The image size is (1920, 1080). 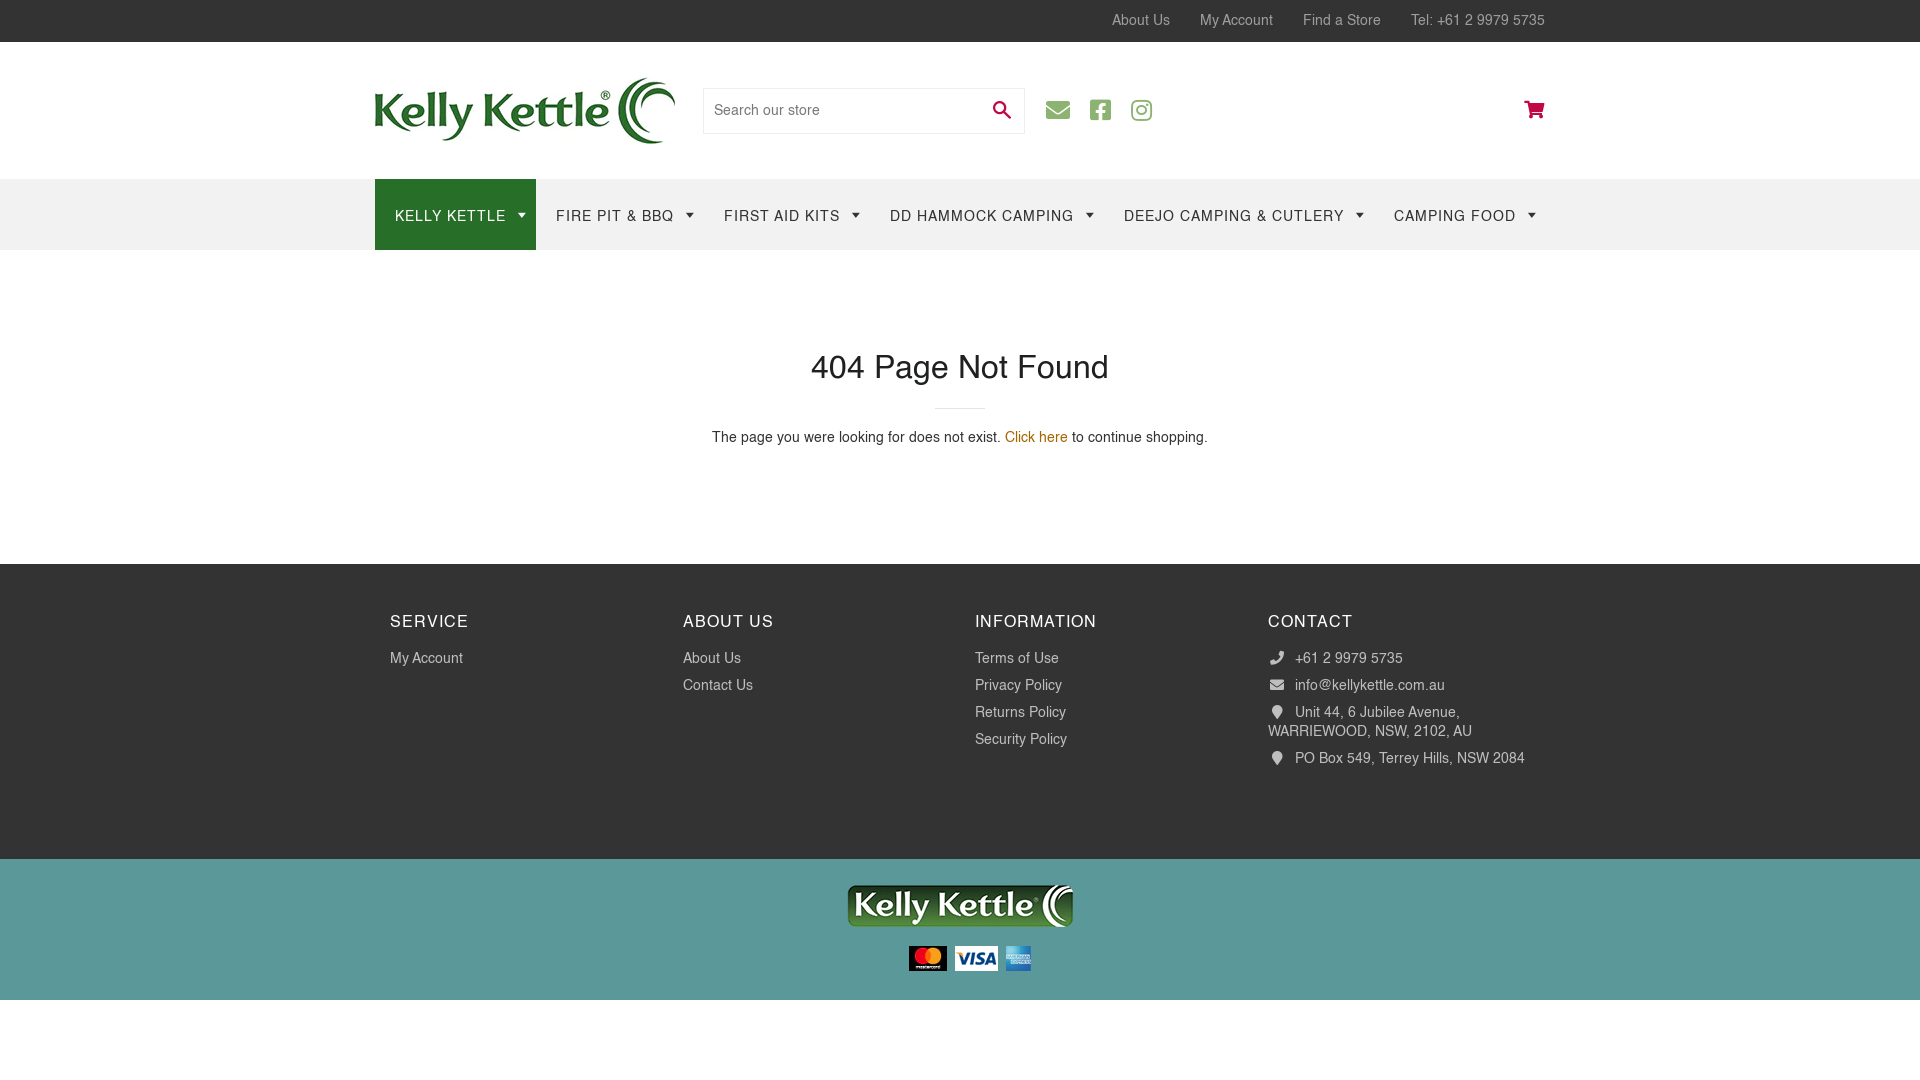 I want to click on Privacy Policy, so click(x=1018, y=686).